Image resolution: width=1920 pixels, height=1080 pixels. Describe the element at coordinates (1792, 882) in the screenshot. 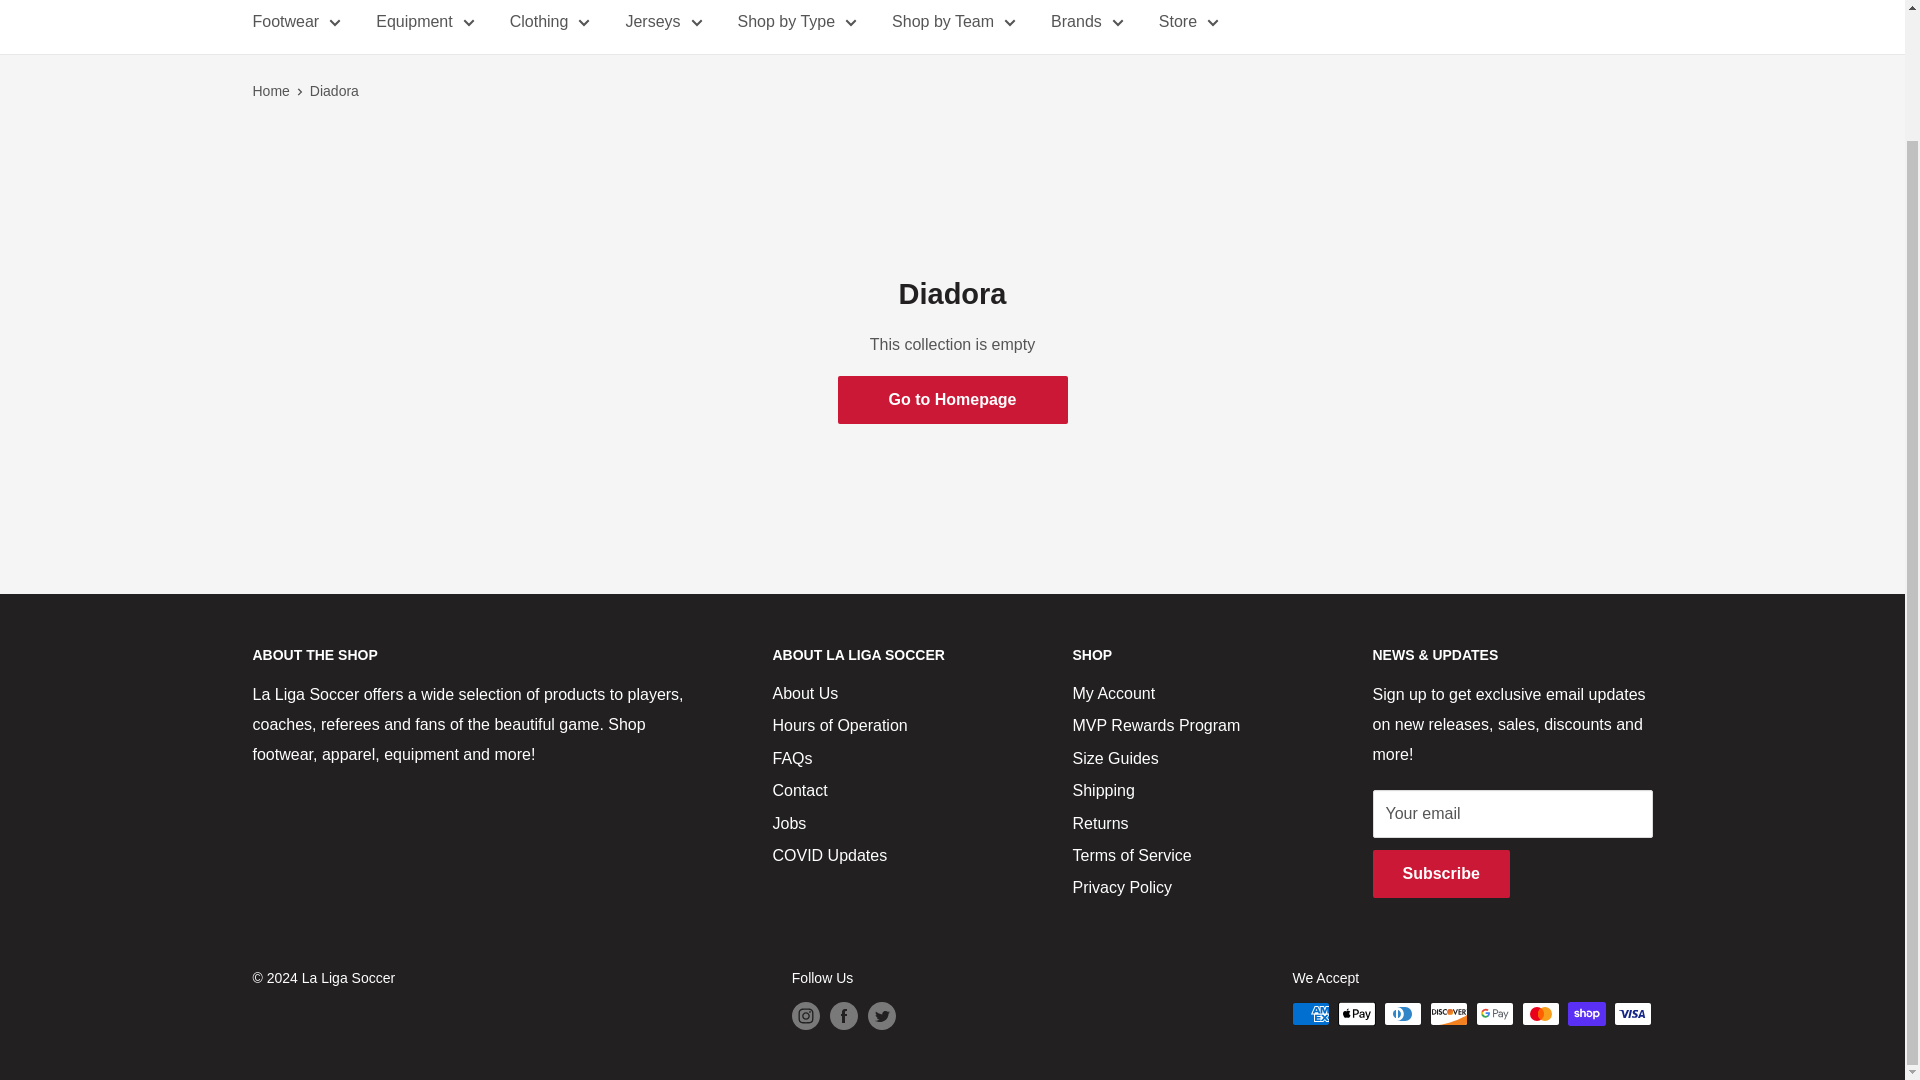

I see `Smile.io Rewards Program Launcher` at that location.